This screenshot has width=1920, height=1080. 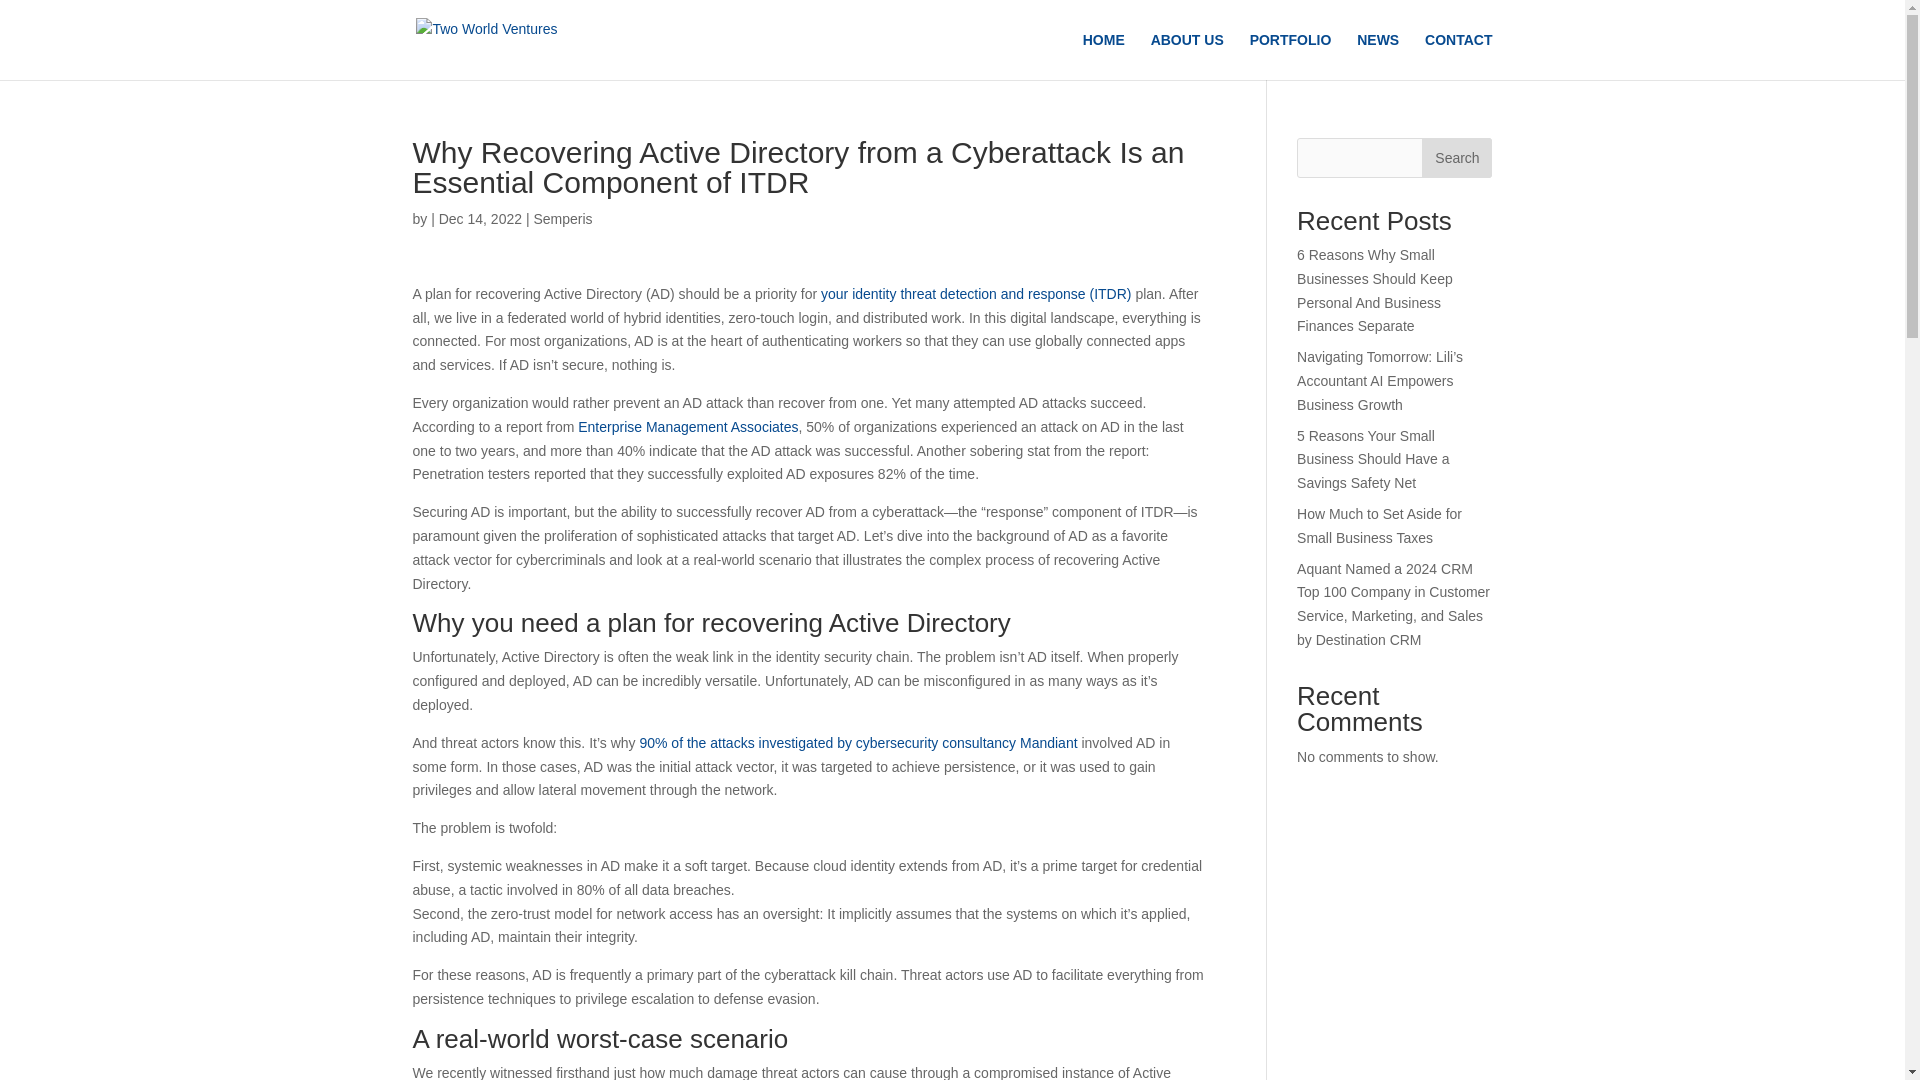 I want to click on Semperis, so click(x=562, y=218).